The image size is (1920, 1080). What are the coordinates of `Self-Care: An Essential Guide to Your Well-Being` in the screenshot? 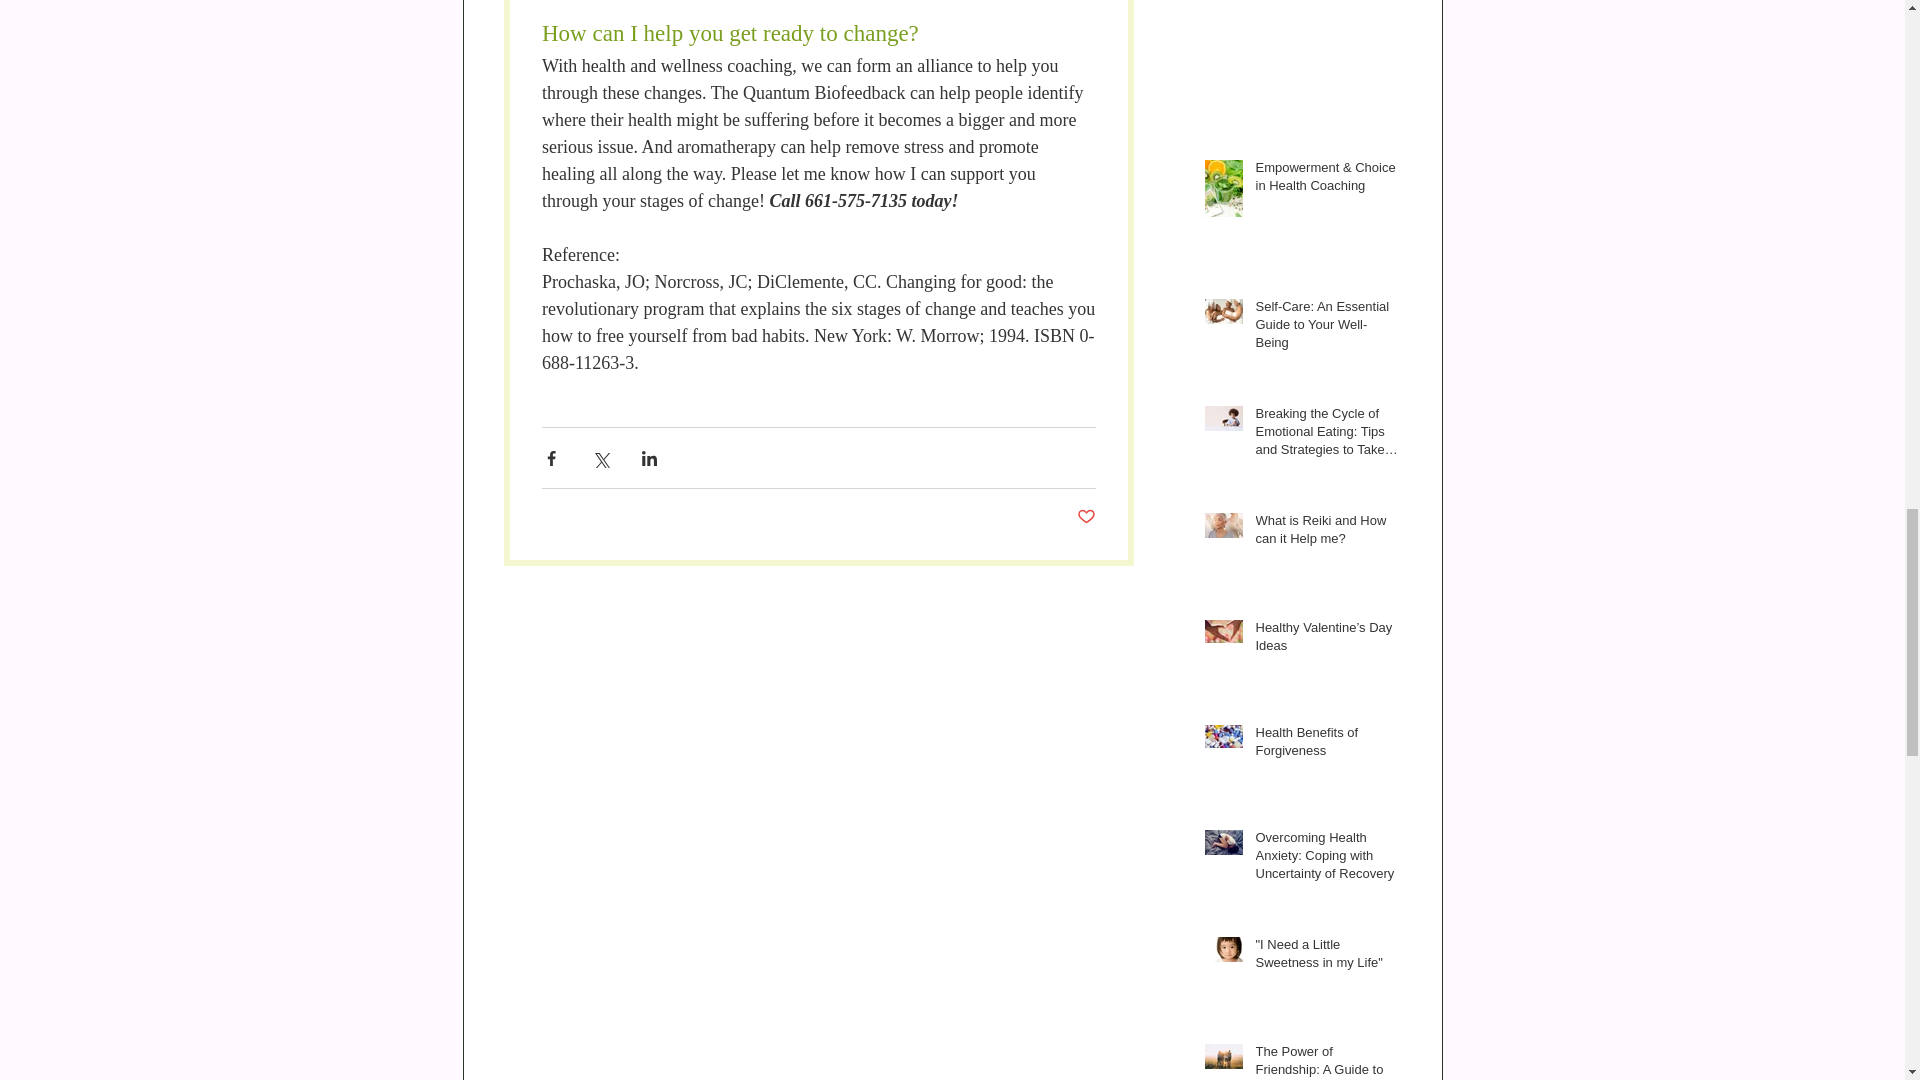 It's located at (1327, 329).